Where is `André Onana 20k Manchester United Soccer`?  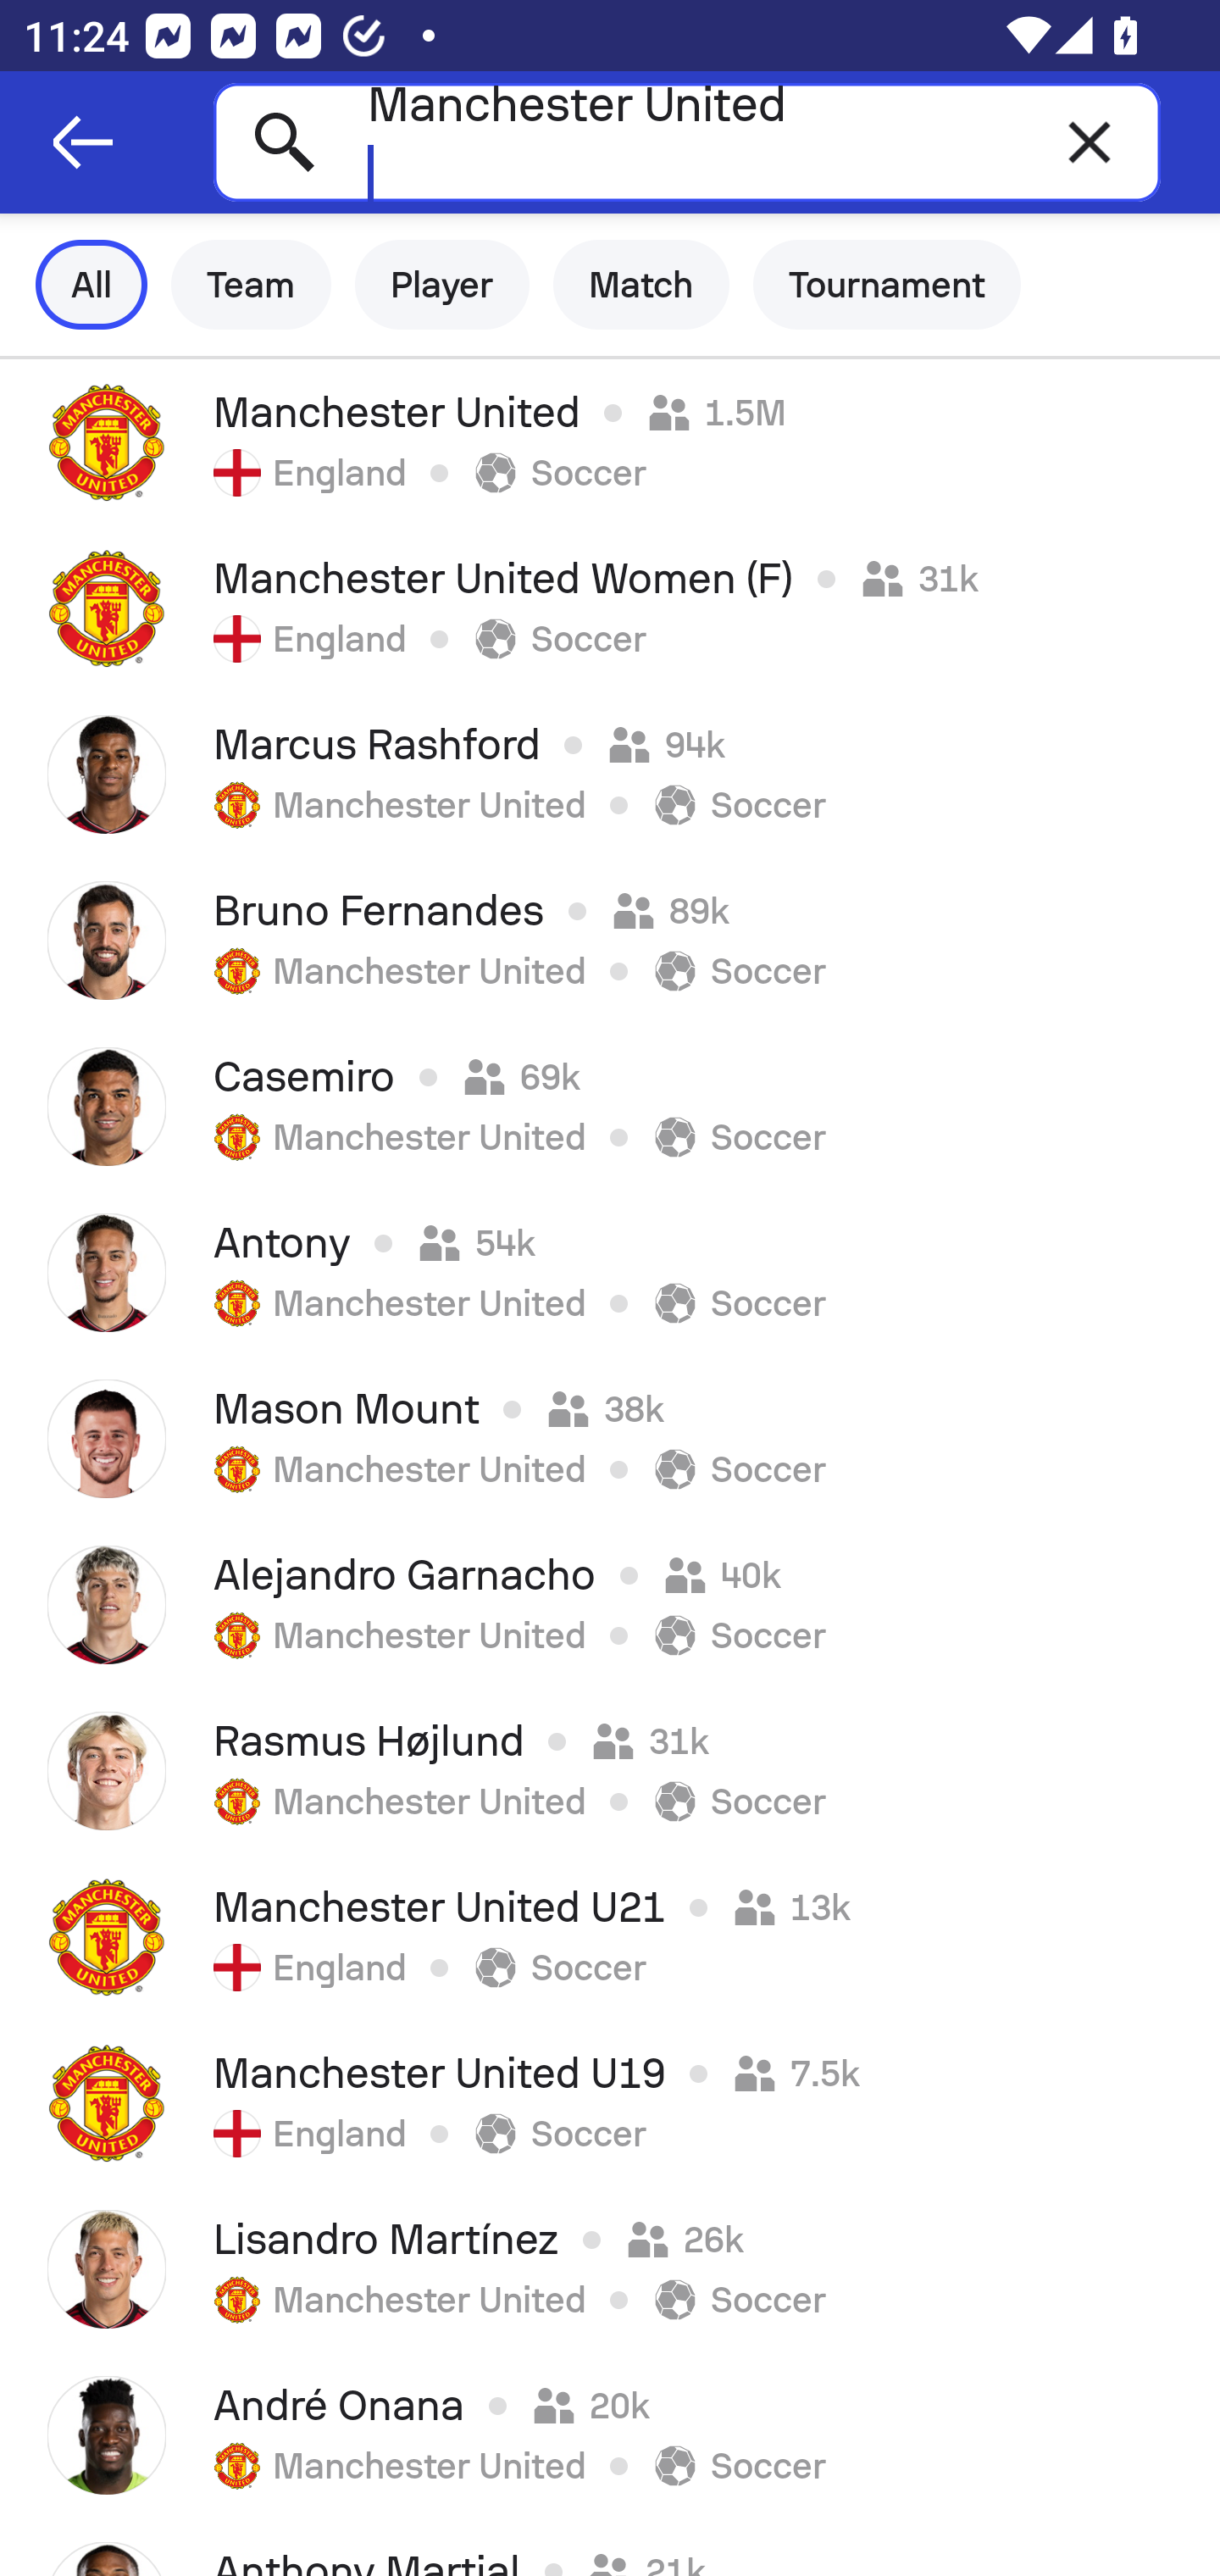
André Onana 20k Manchester United Soccer is located at coordinates (610, 2435).